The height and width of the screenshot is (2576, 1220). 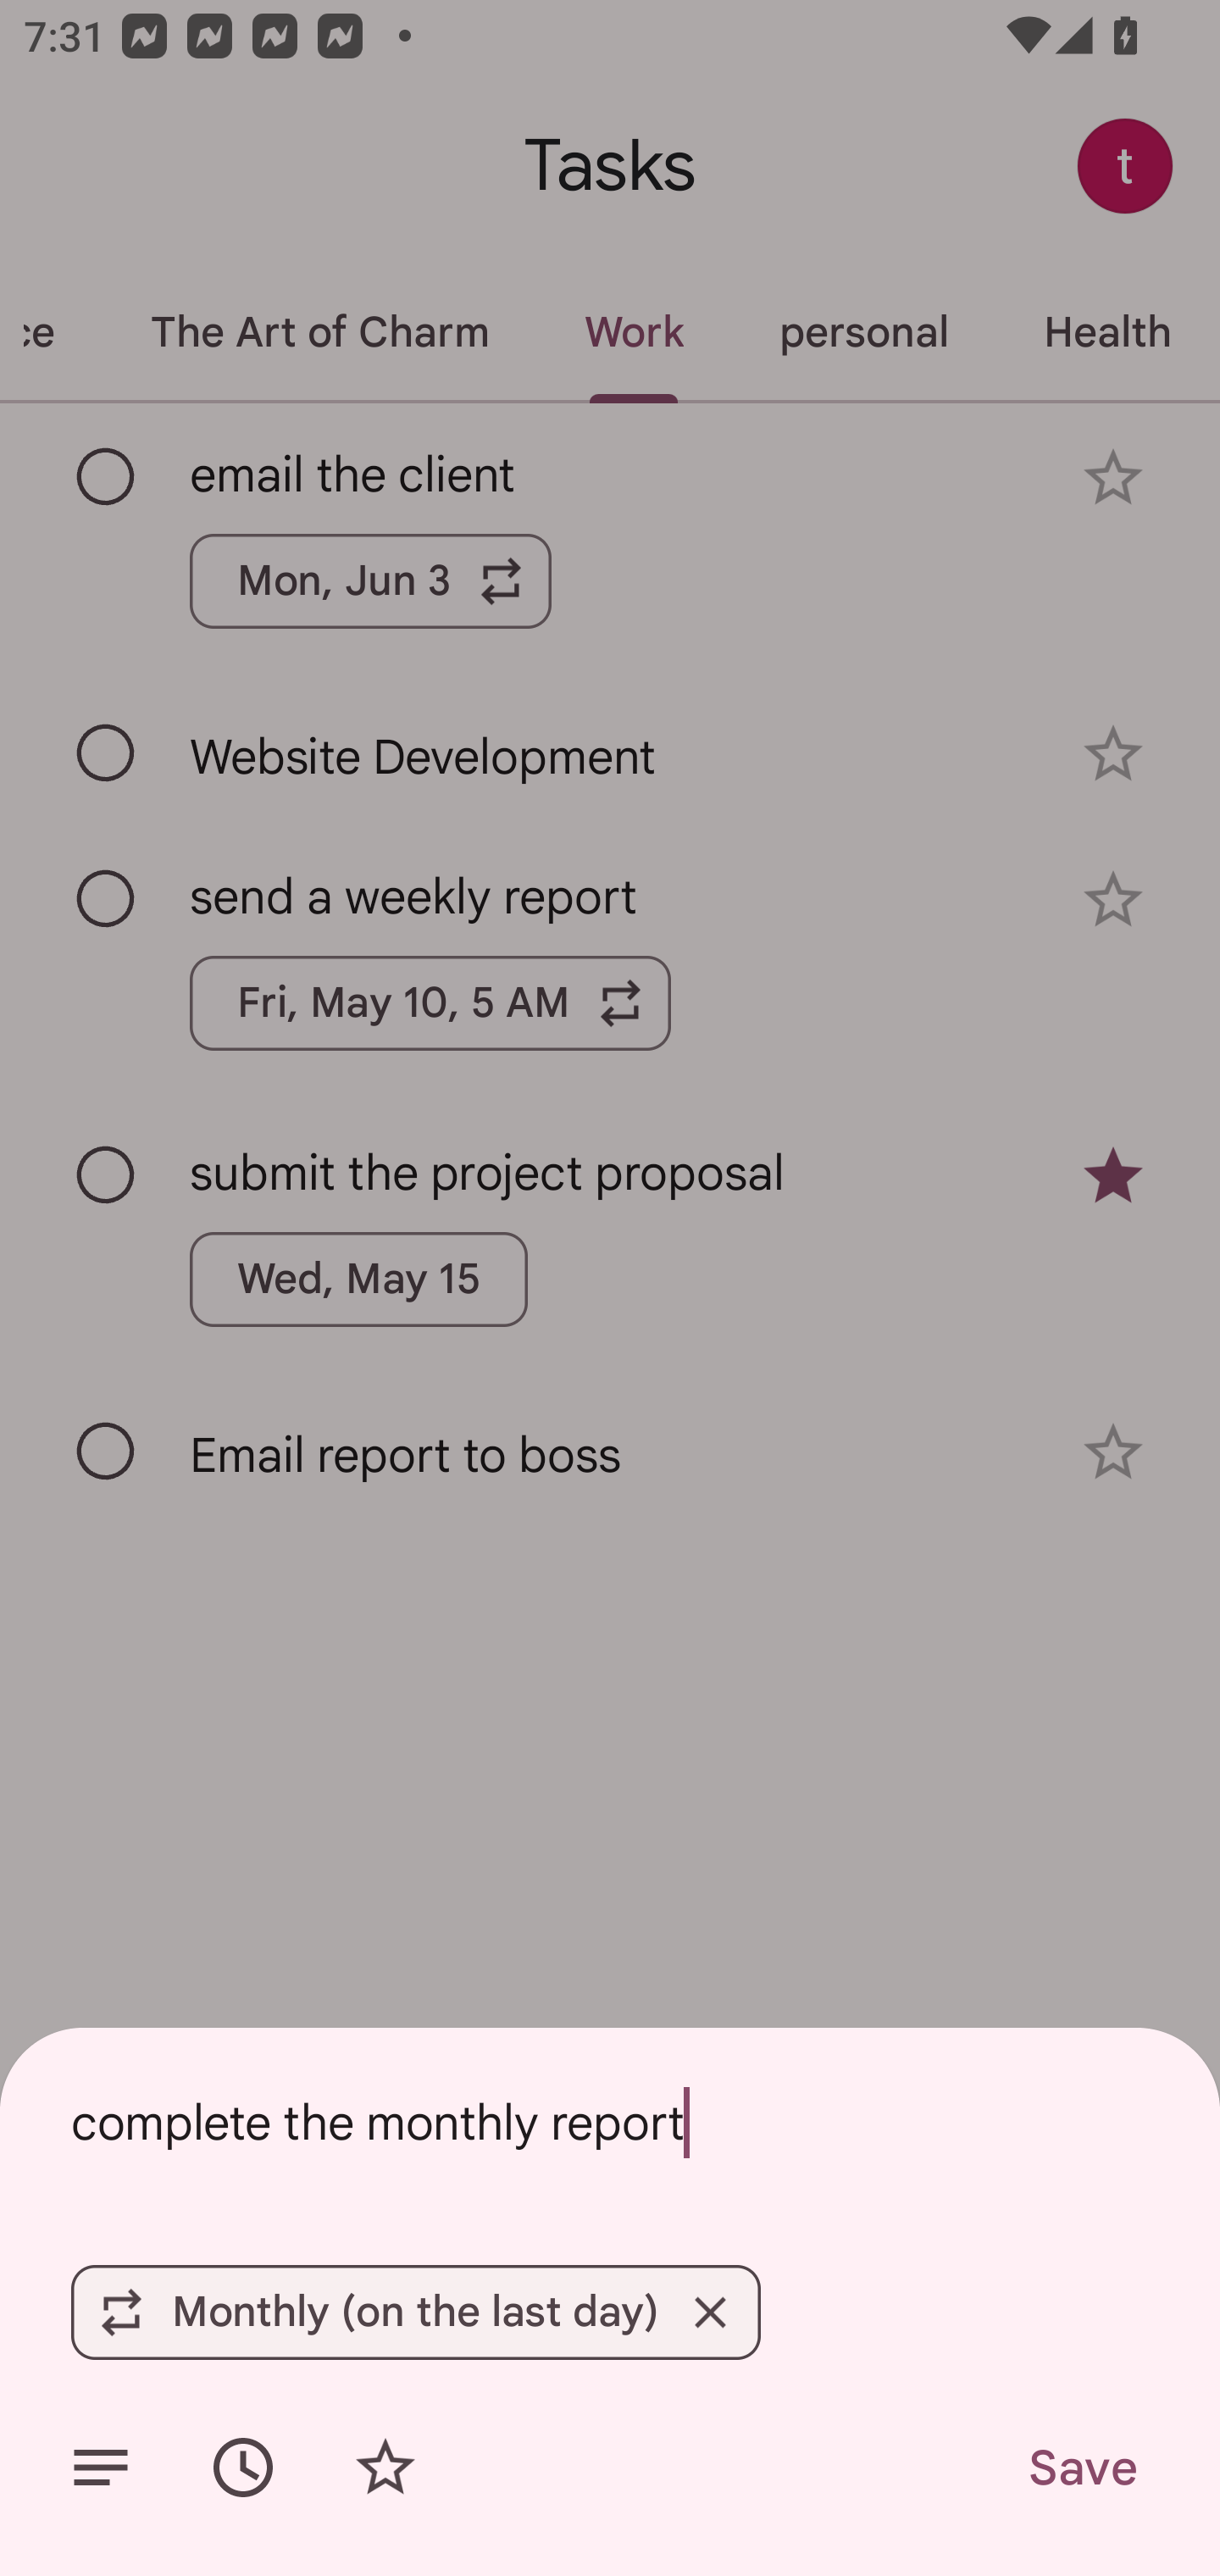 I want to click on Save, so click(x=1081, y=2468).